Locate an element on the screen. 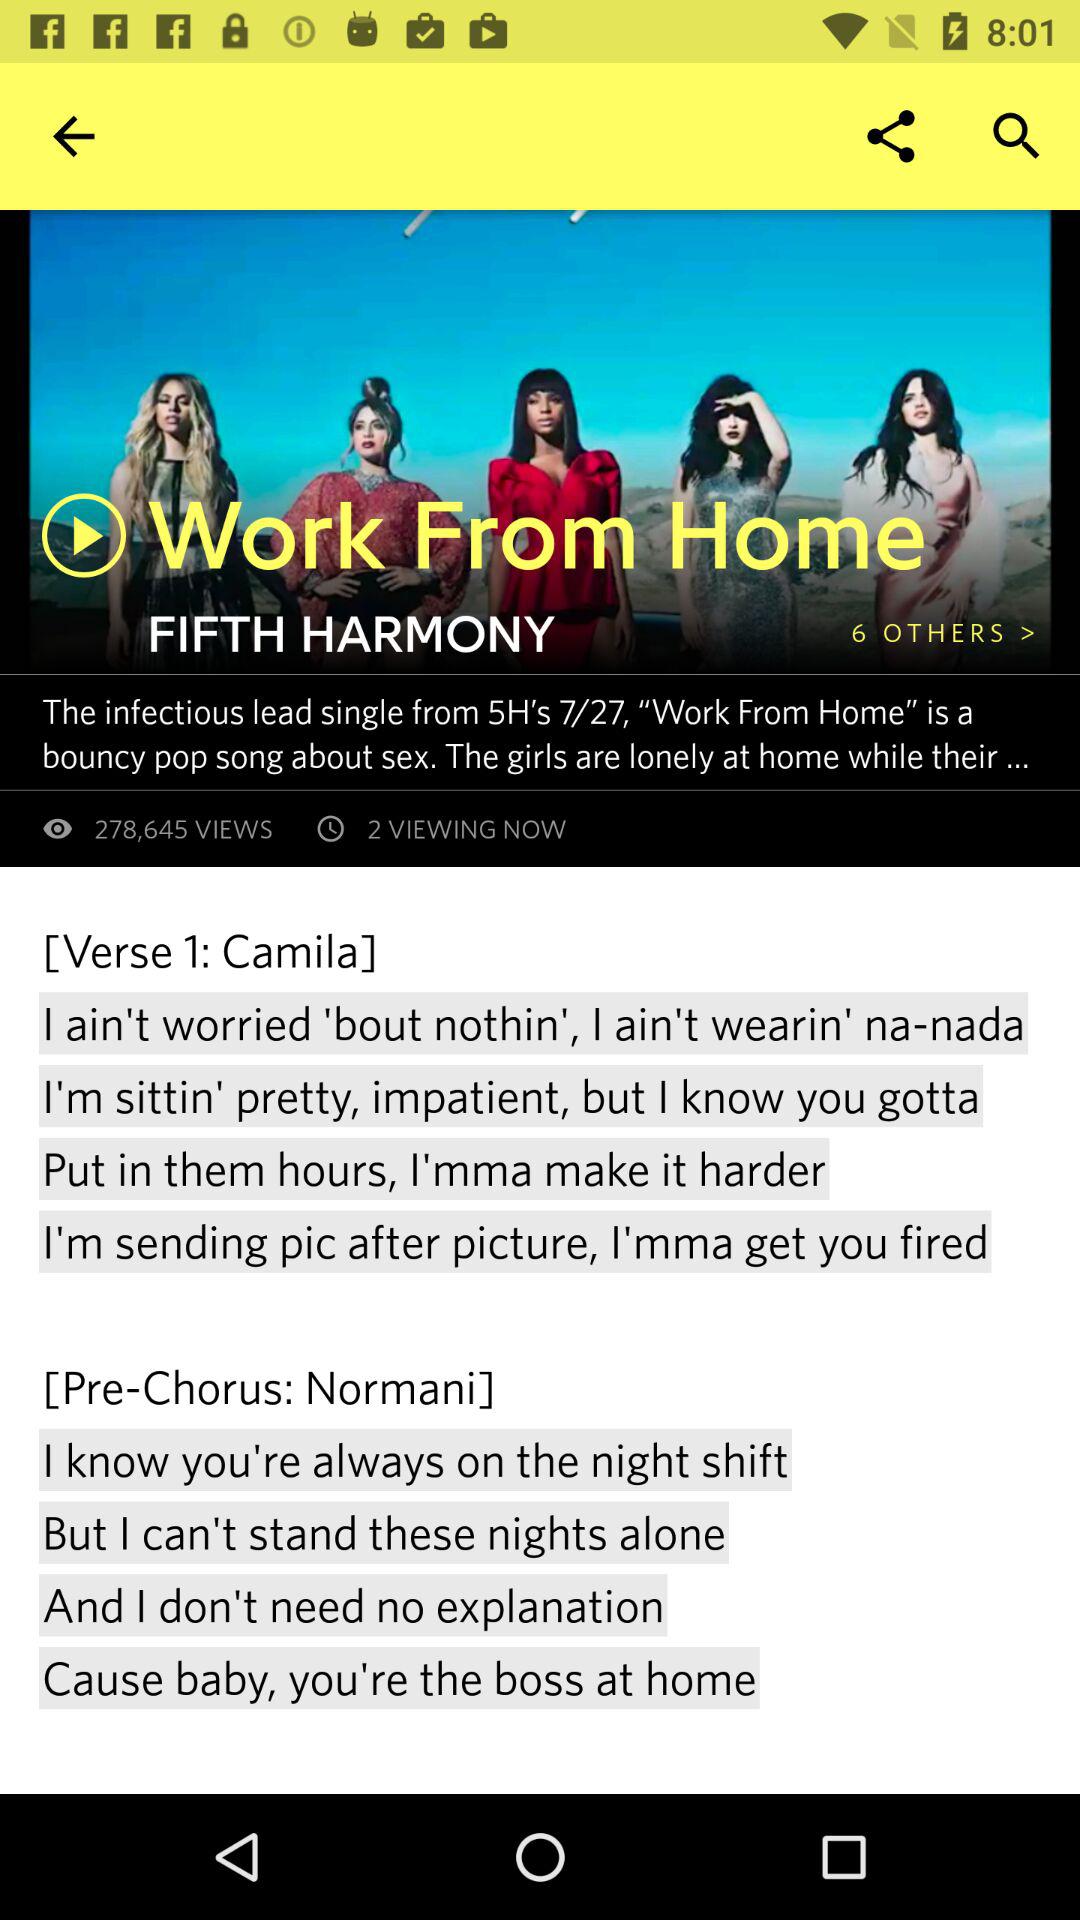 The height and width of the screenshot is (1920, 1080). click on 6 others  is located at coordinates (942, 631).